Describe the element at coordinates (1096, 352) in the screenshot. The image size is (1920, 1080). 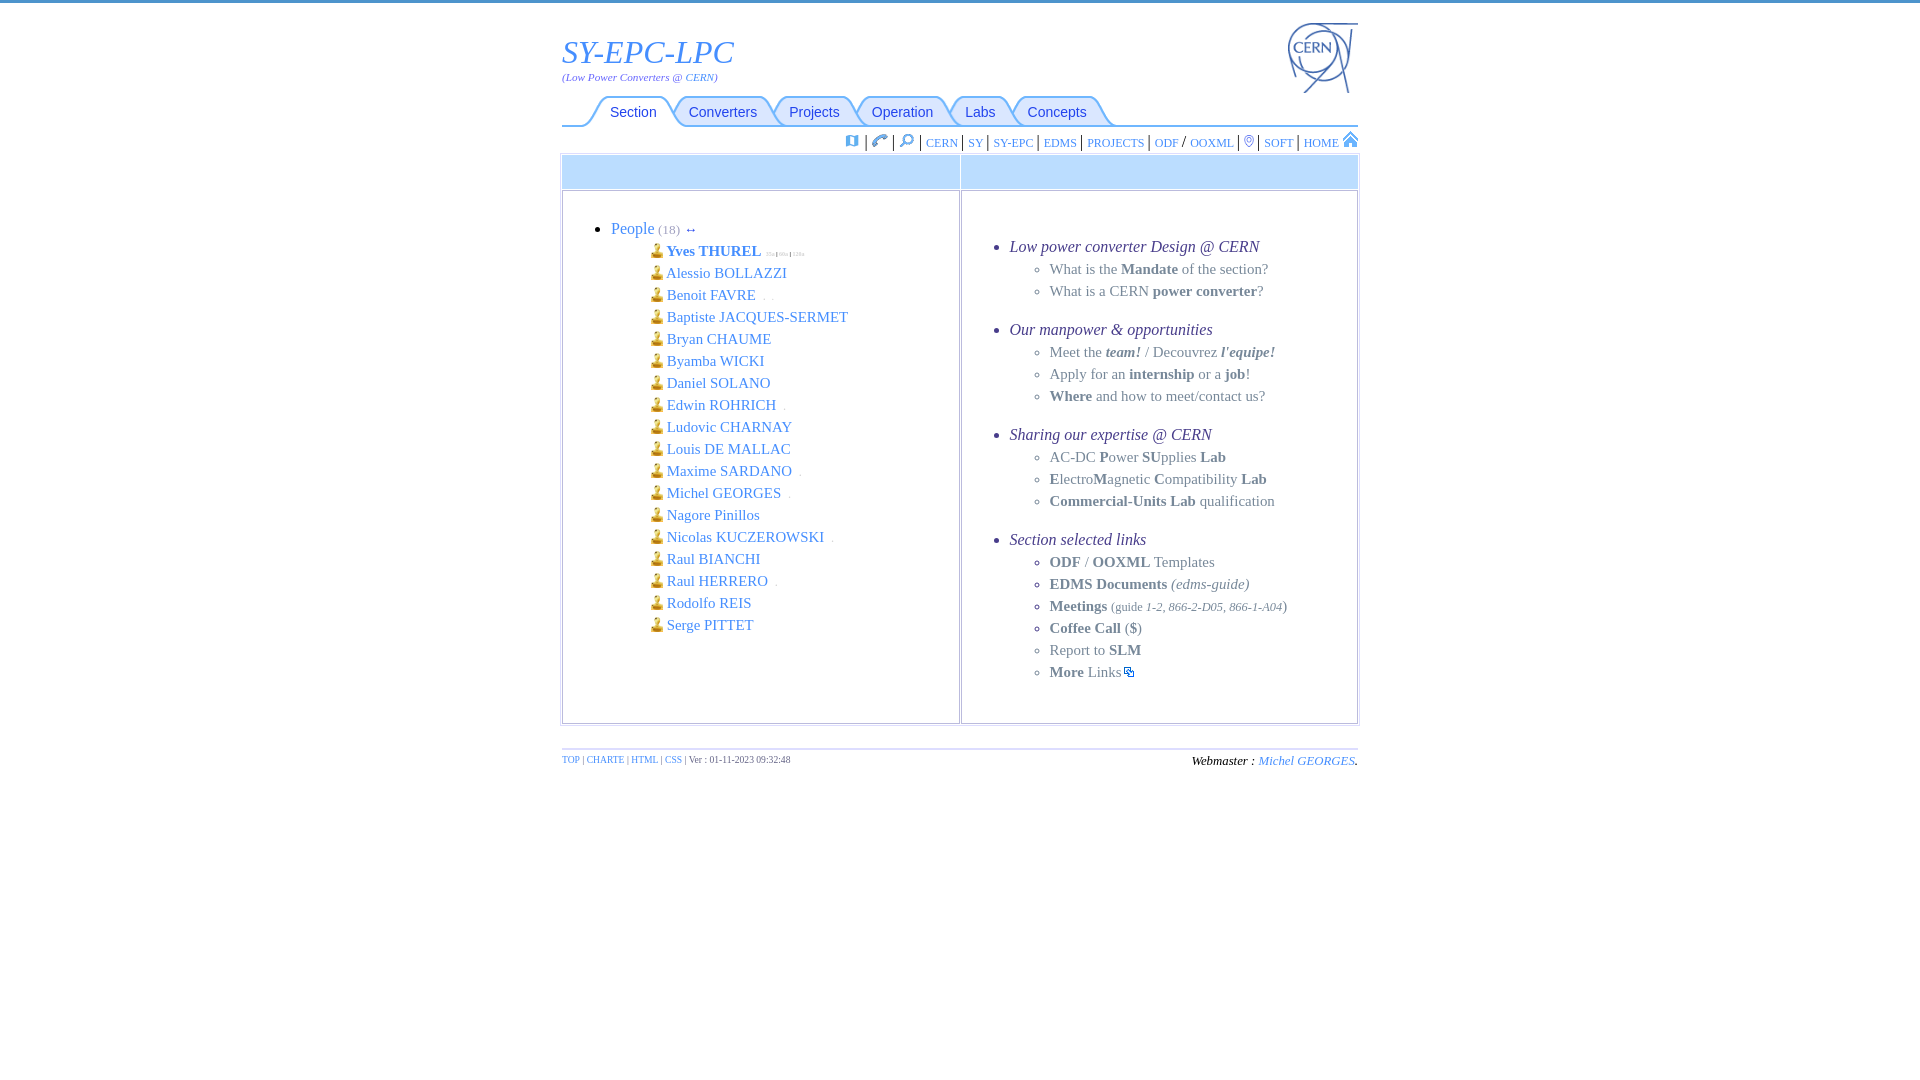
I see `Meet the team!` at that location.